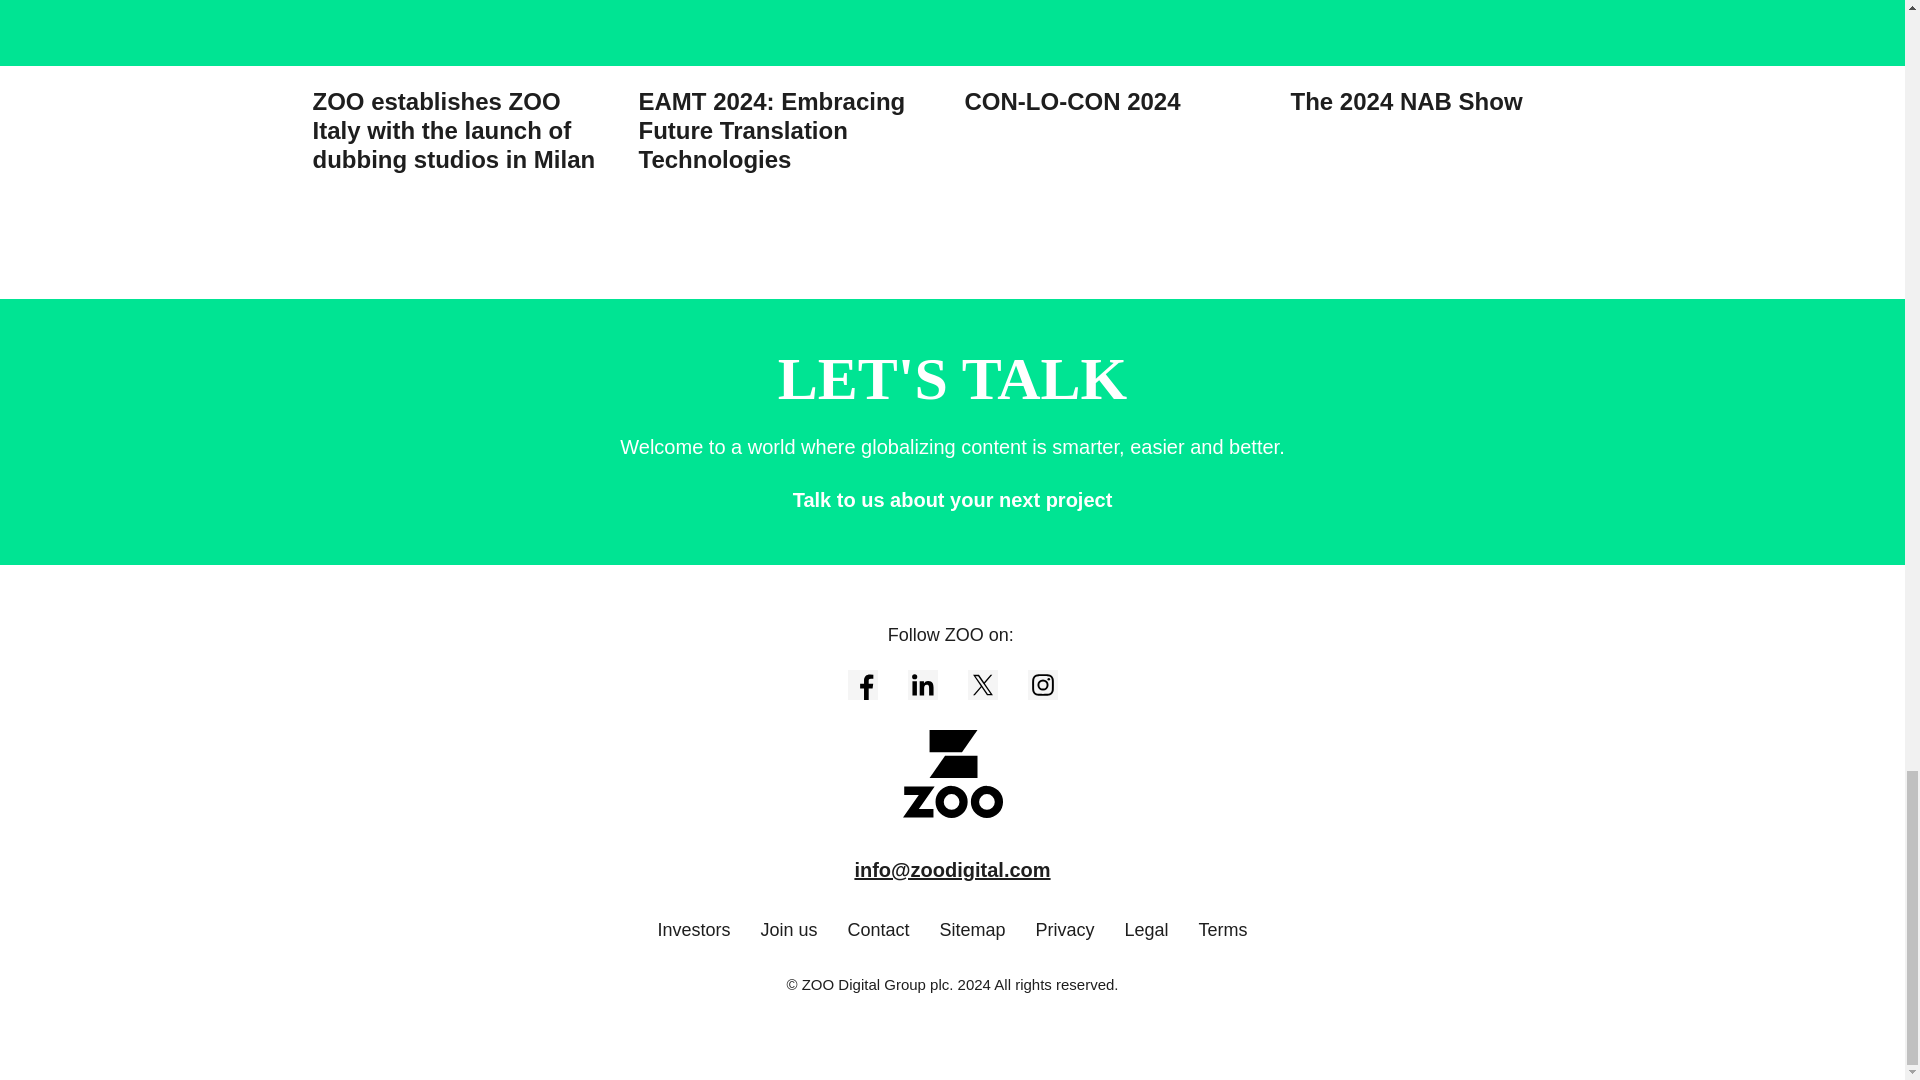  What do you see at coordinates (788, 930) in the screenshot?
I see `Join us` at bounding box center [788, 930].